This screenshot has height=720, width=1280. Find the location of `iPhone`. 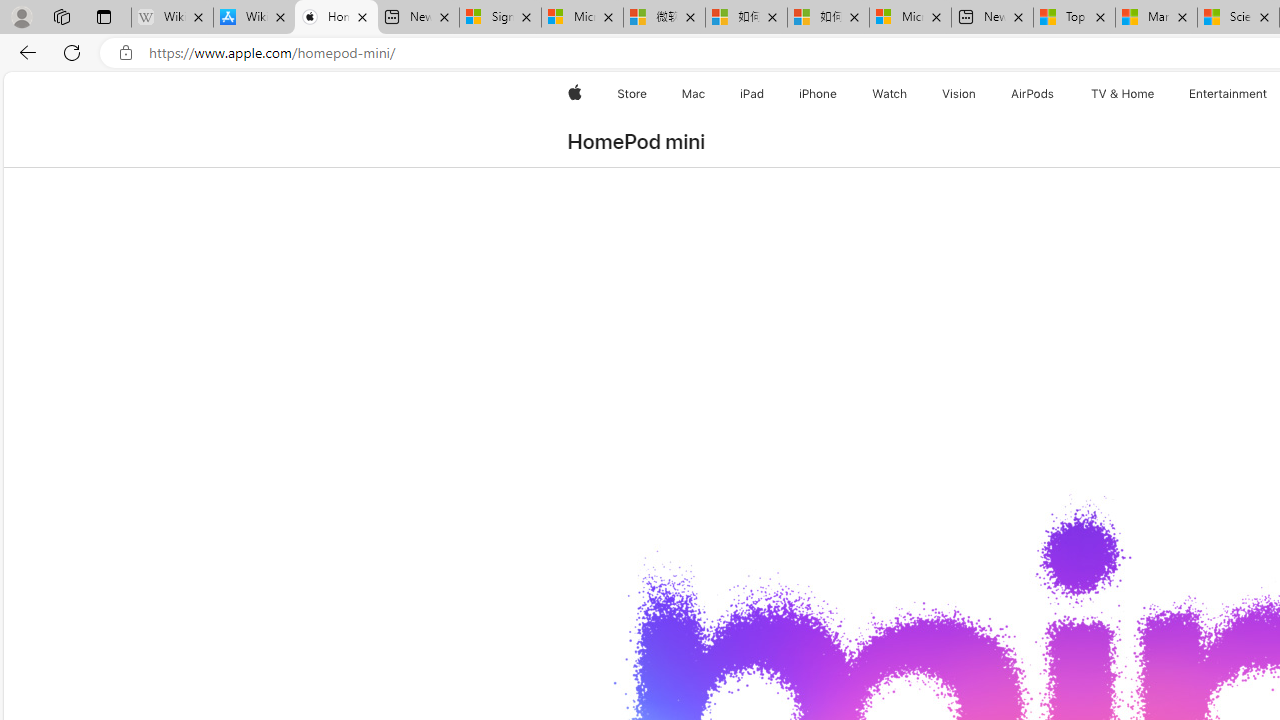

iPhone is located at coordinates (818, 94).